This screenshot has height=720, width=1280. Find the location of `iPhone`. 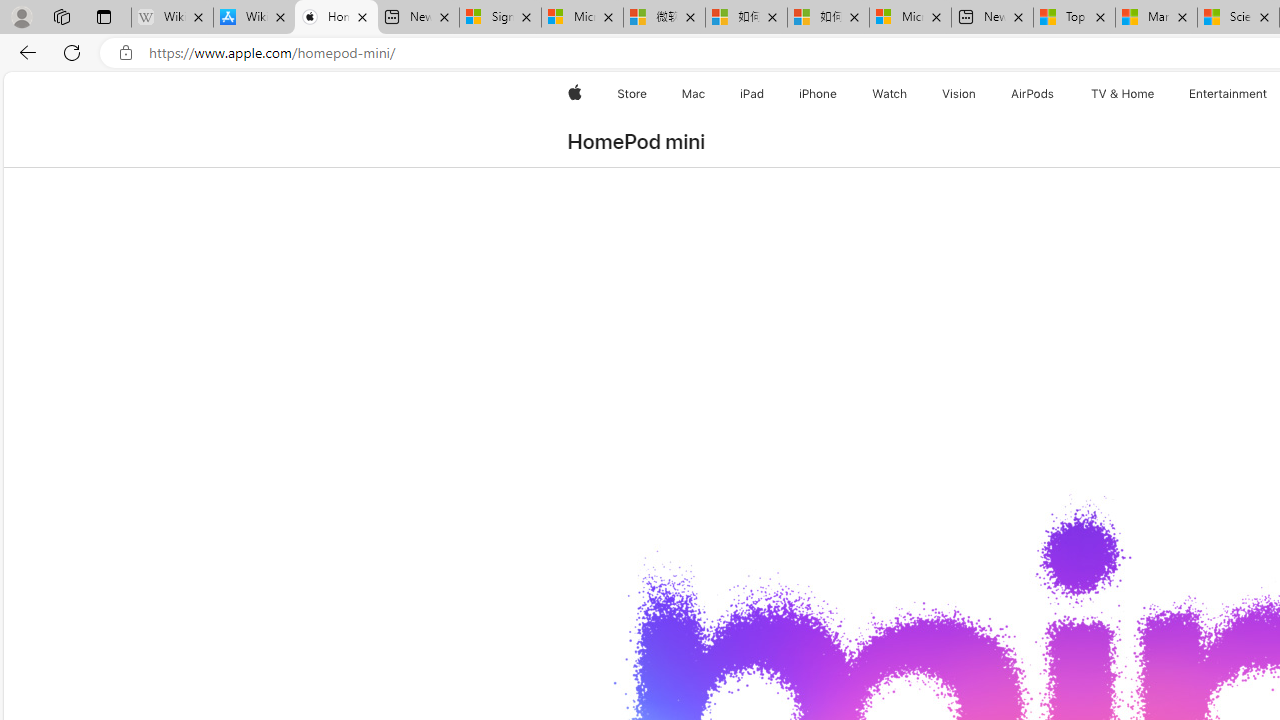

iPhone is located at coordinates (818, 94).